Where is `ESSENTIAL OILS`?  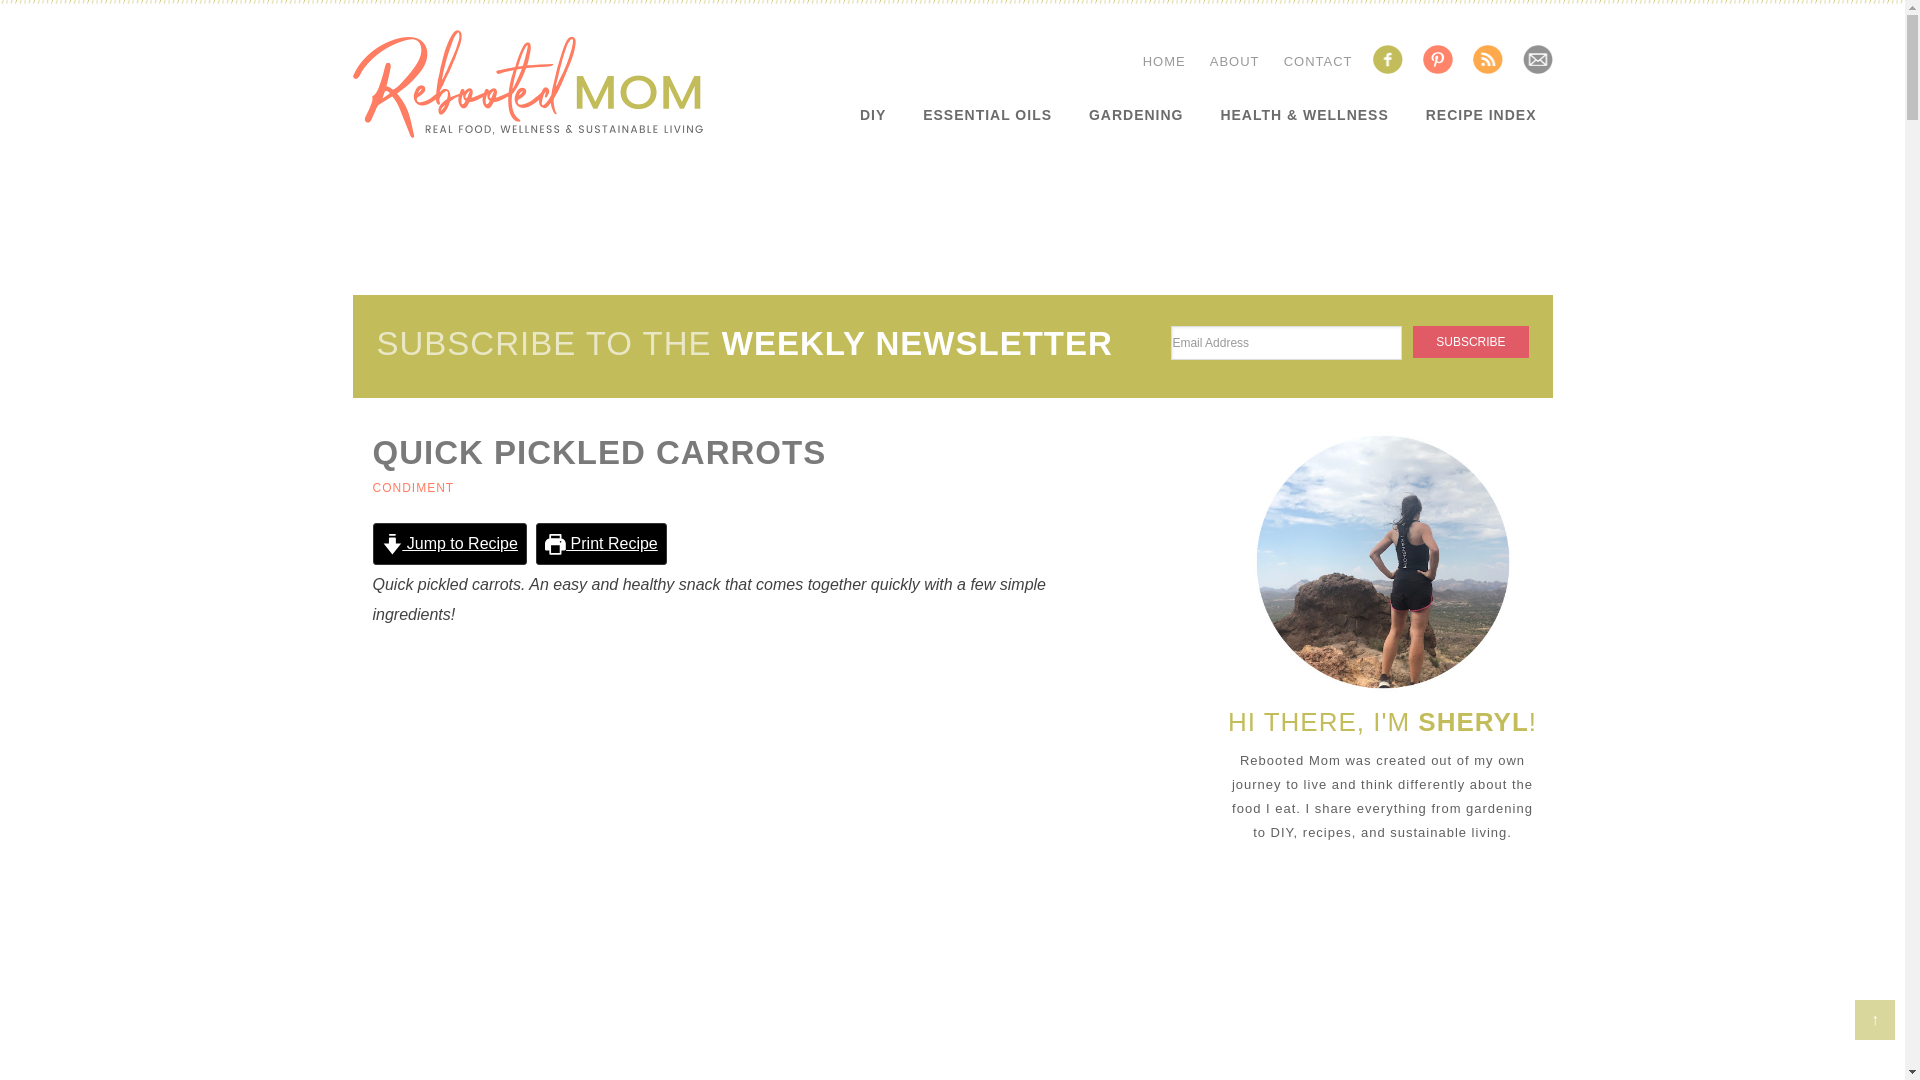
ESSENTIAL OILS is located at coordinates (986, 114).